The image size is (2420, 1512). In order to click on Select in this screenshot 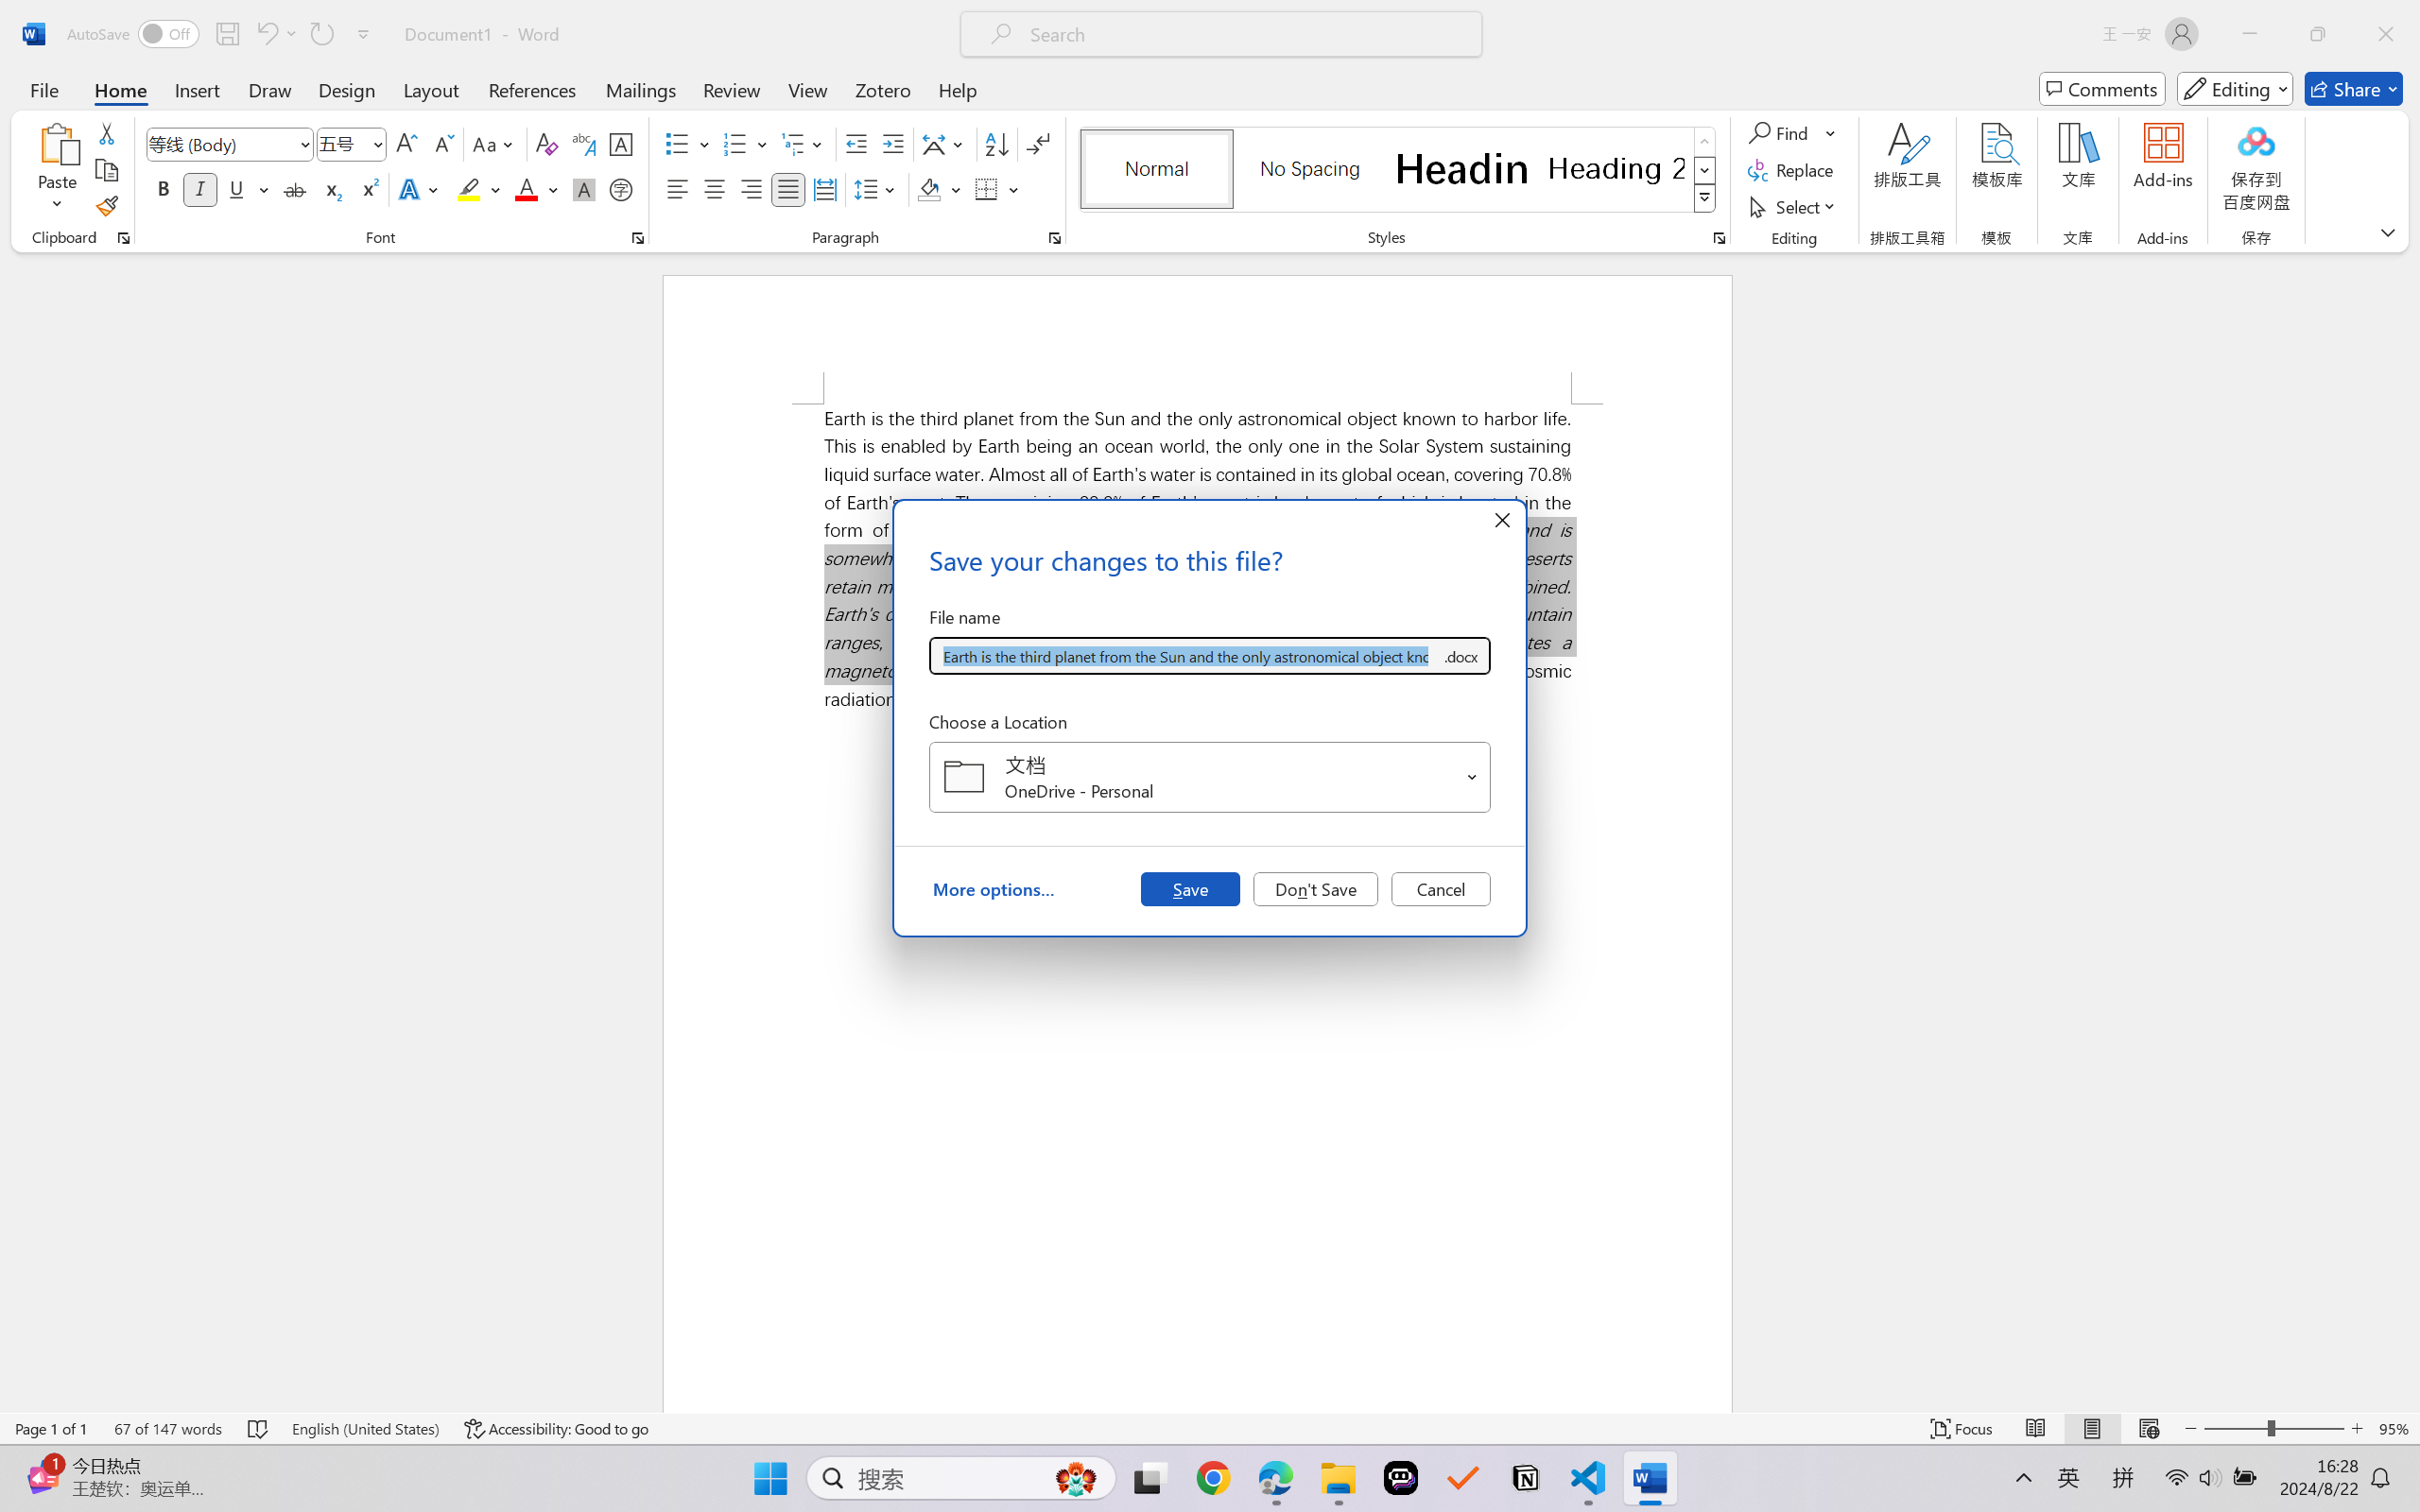, I will do `click(1795, 206)`.